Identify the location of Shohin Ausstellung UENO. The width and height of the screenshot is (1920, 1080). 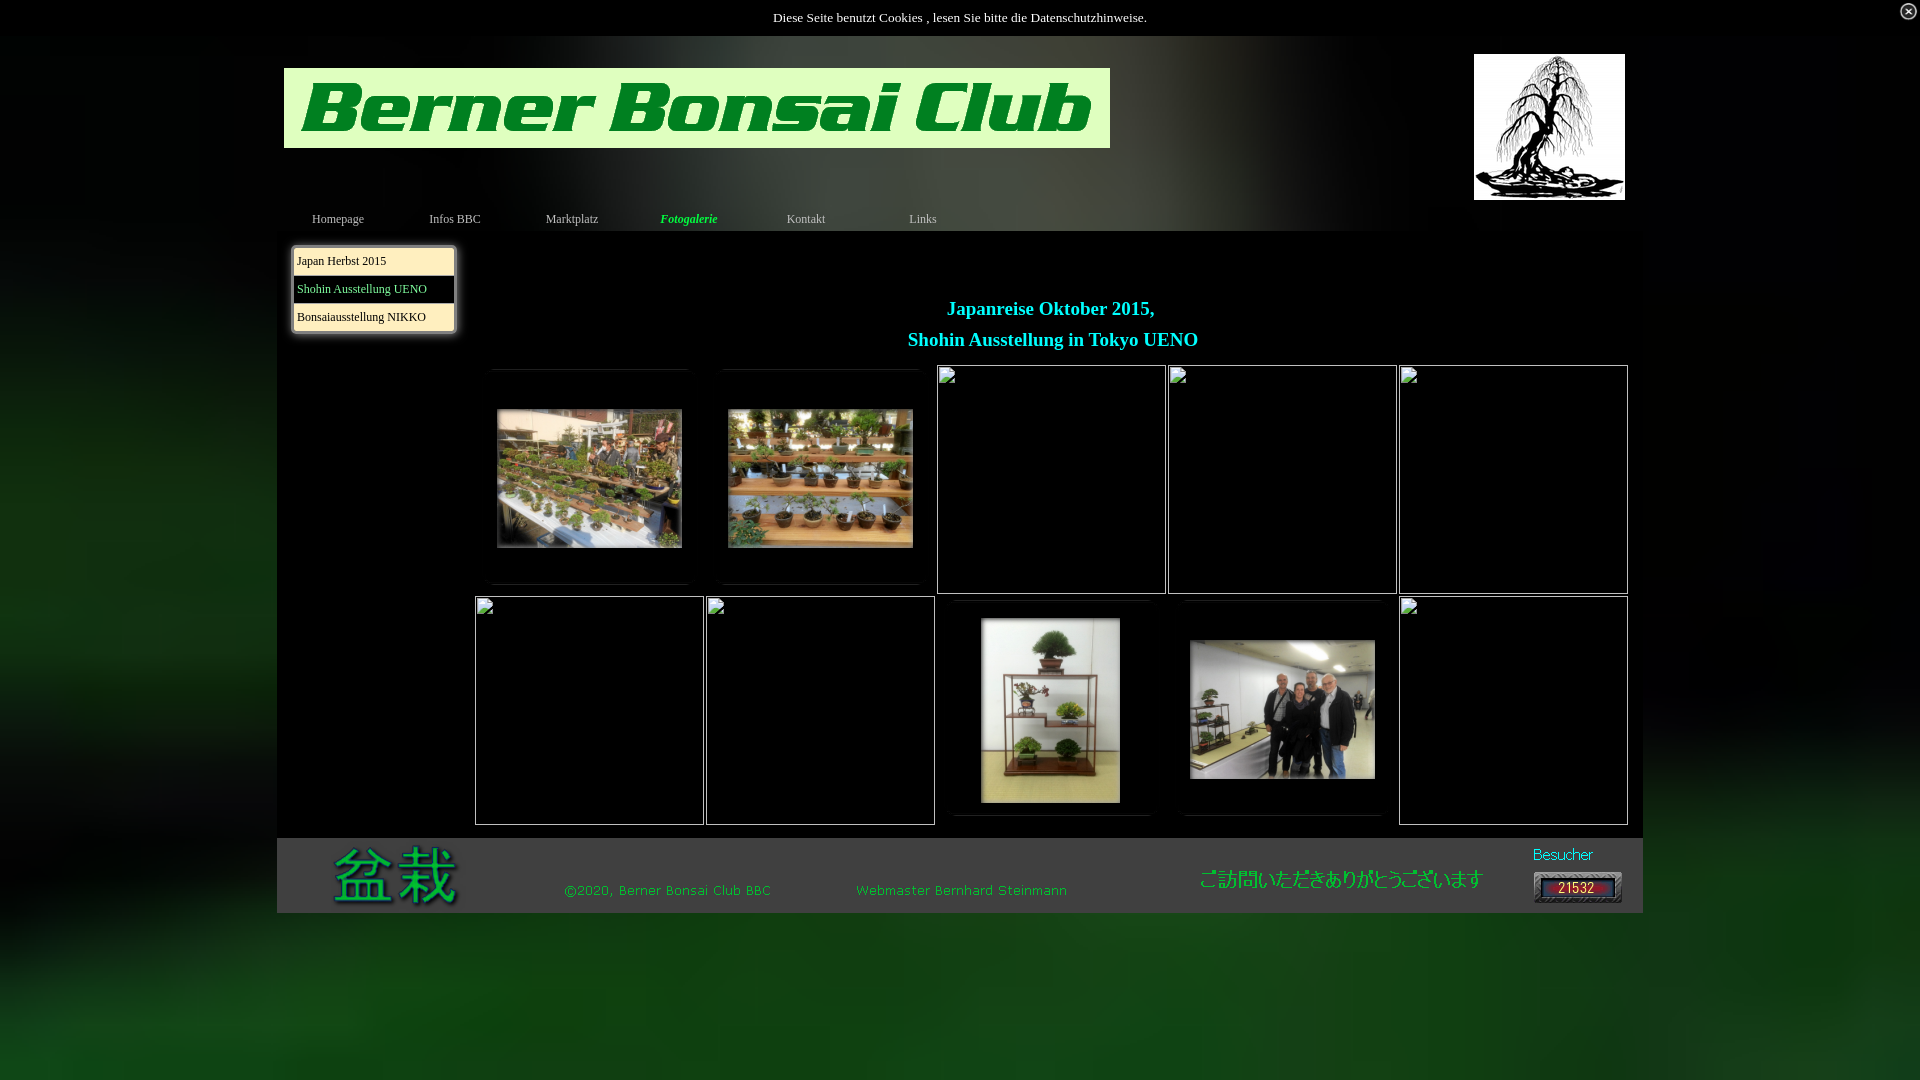
(374, 290).